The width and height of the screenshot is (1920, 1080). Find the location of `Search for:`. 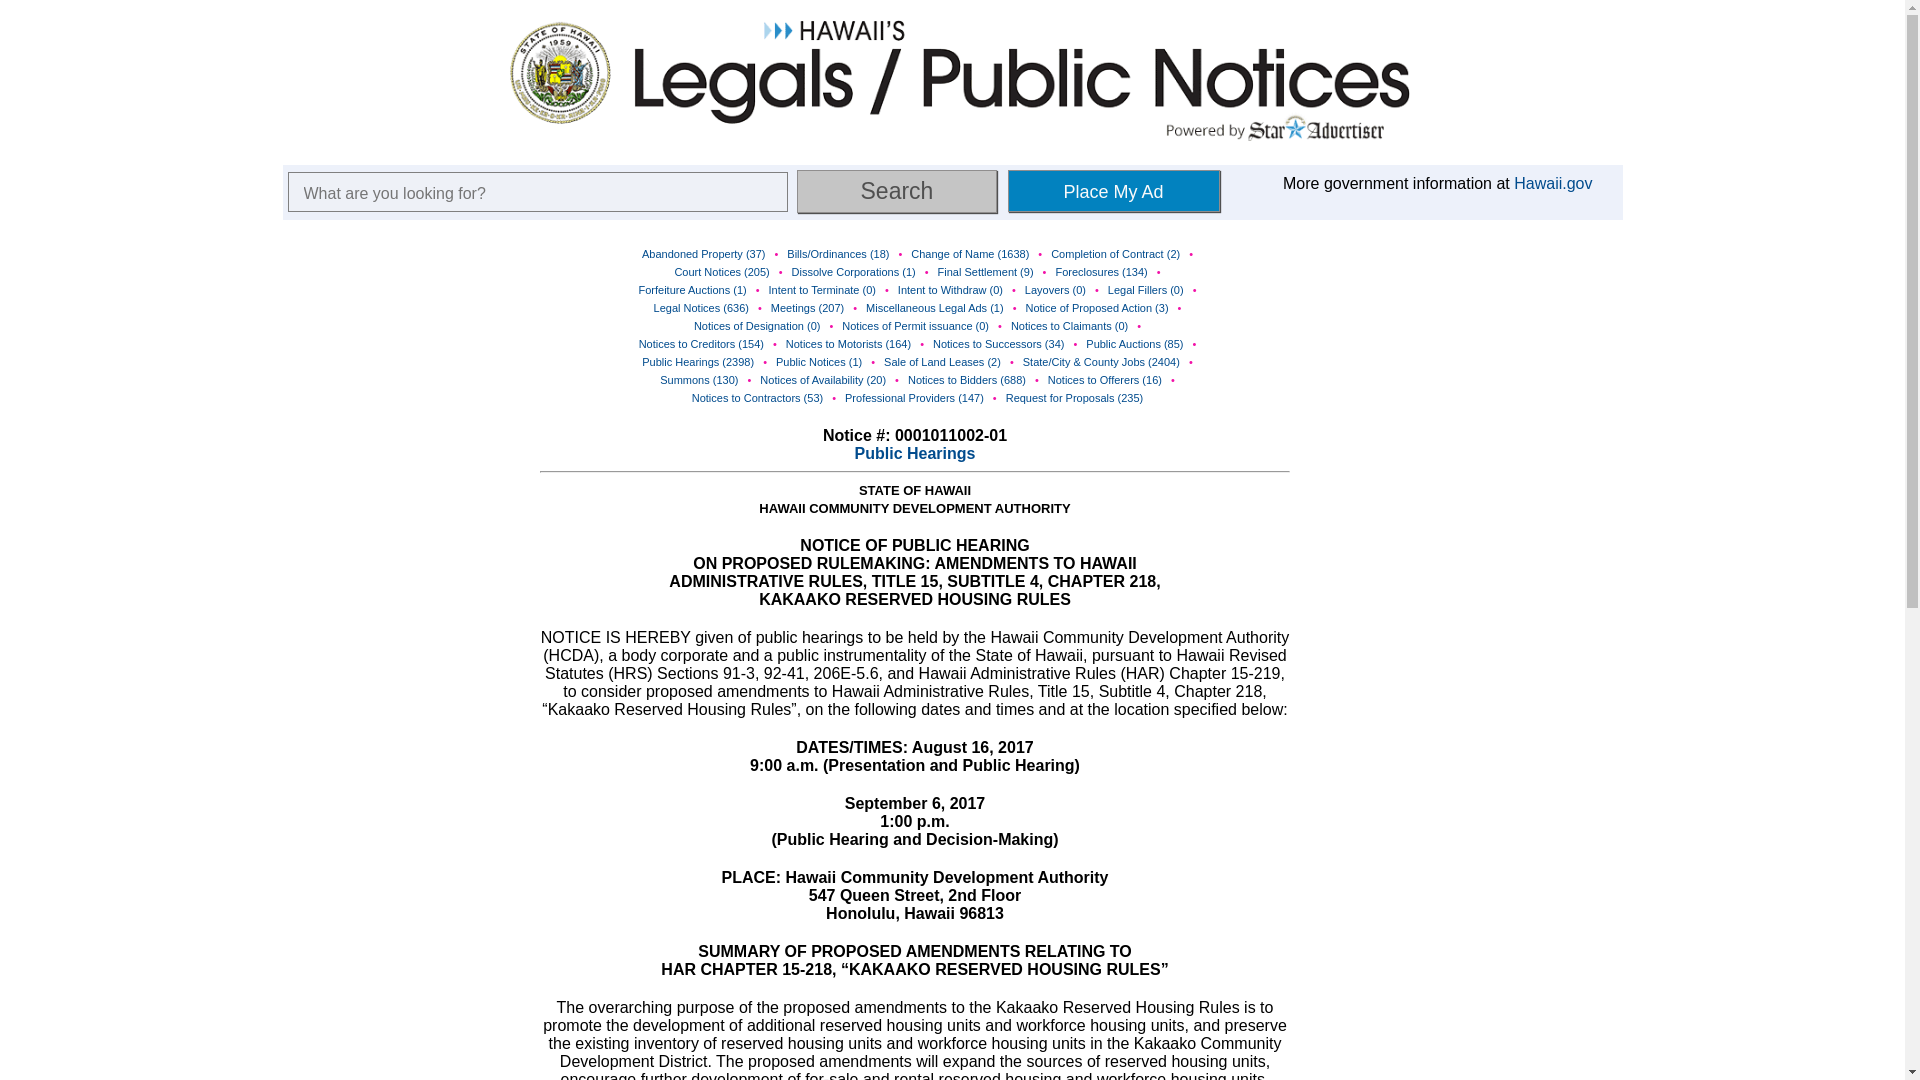

Search for: is located at coordinates (538, 191).